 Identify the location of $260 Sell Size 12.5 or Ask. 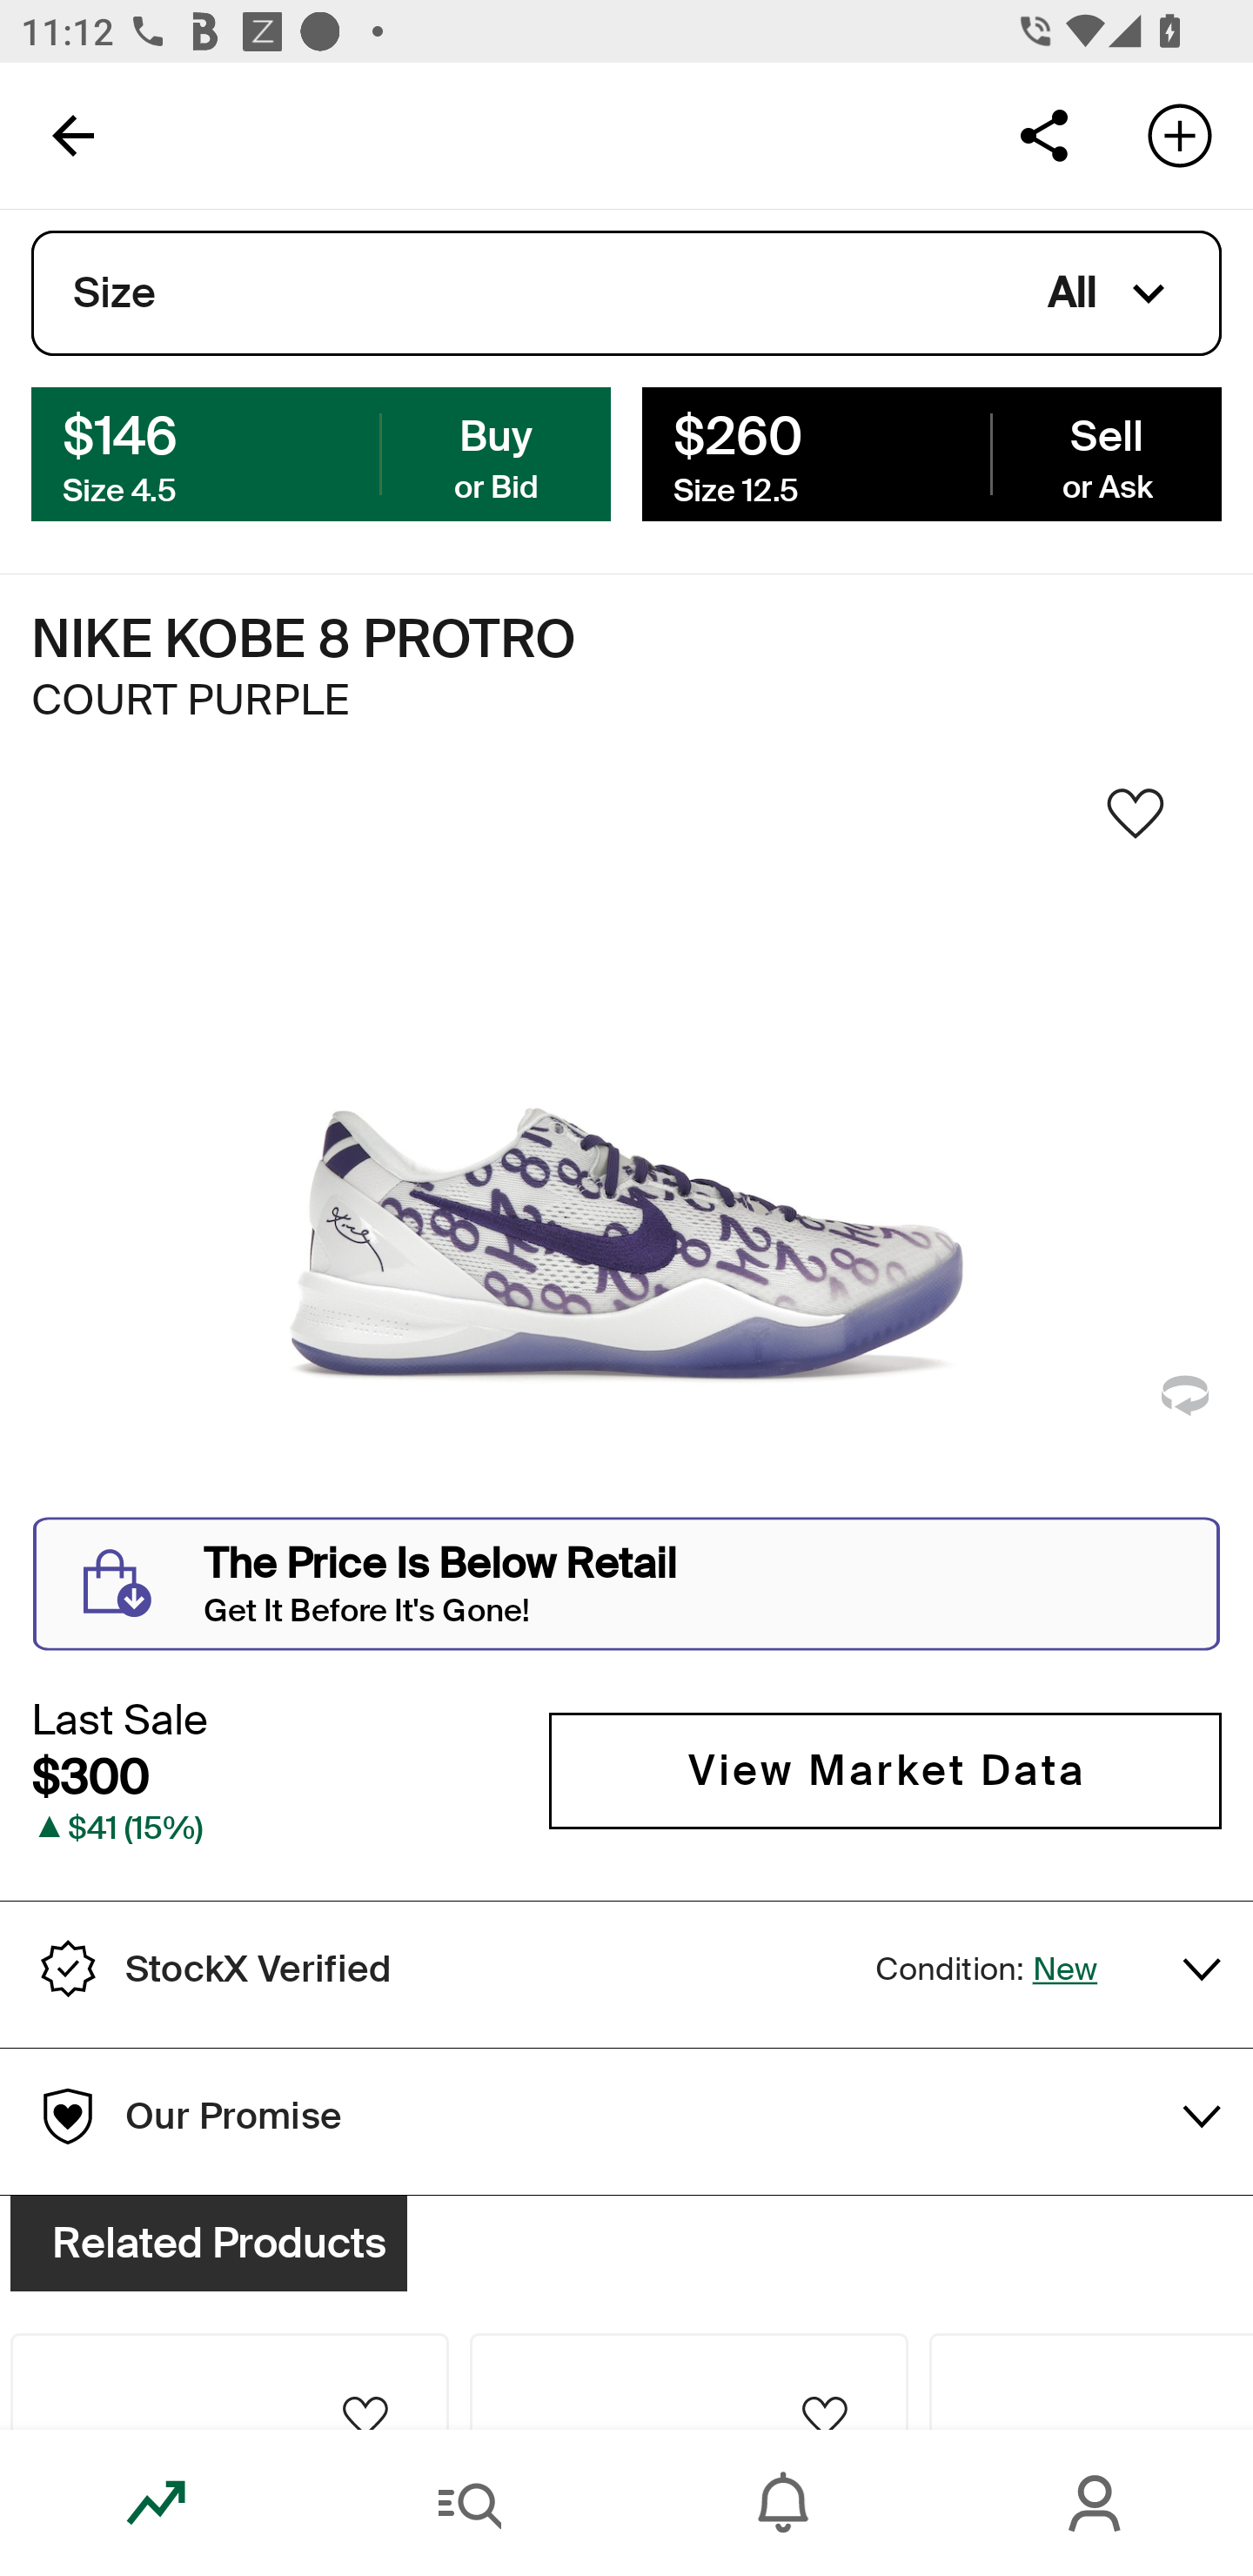
(931, 453).